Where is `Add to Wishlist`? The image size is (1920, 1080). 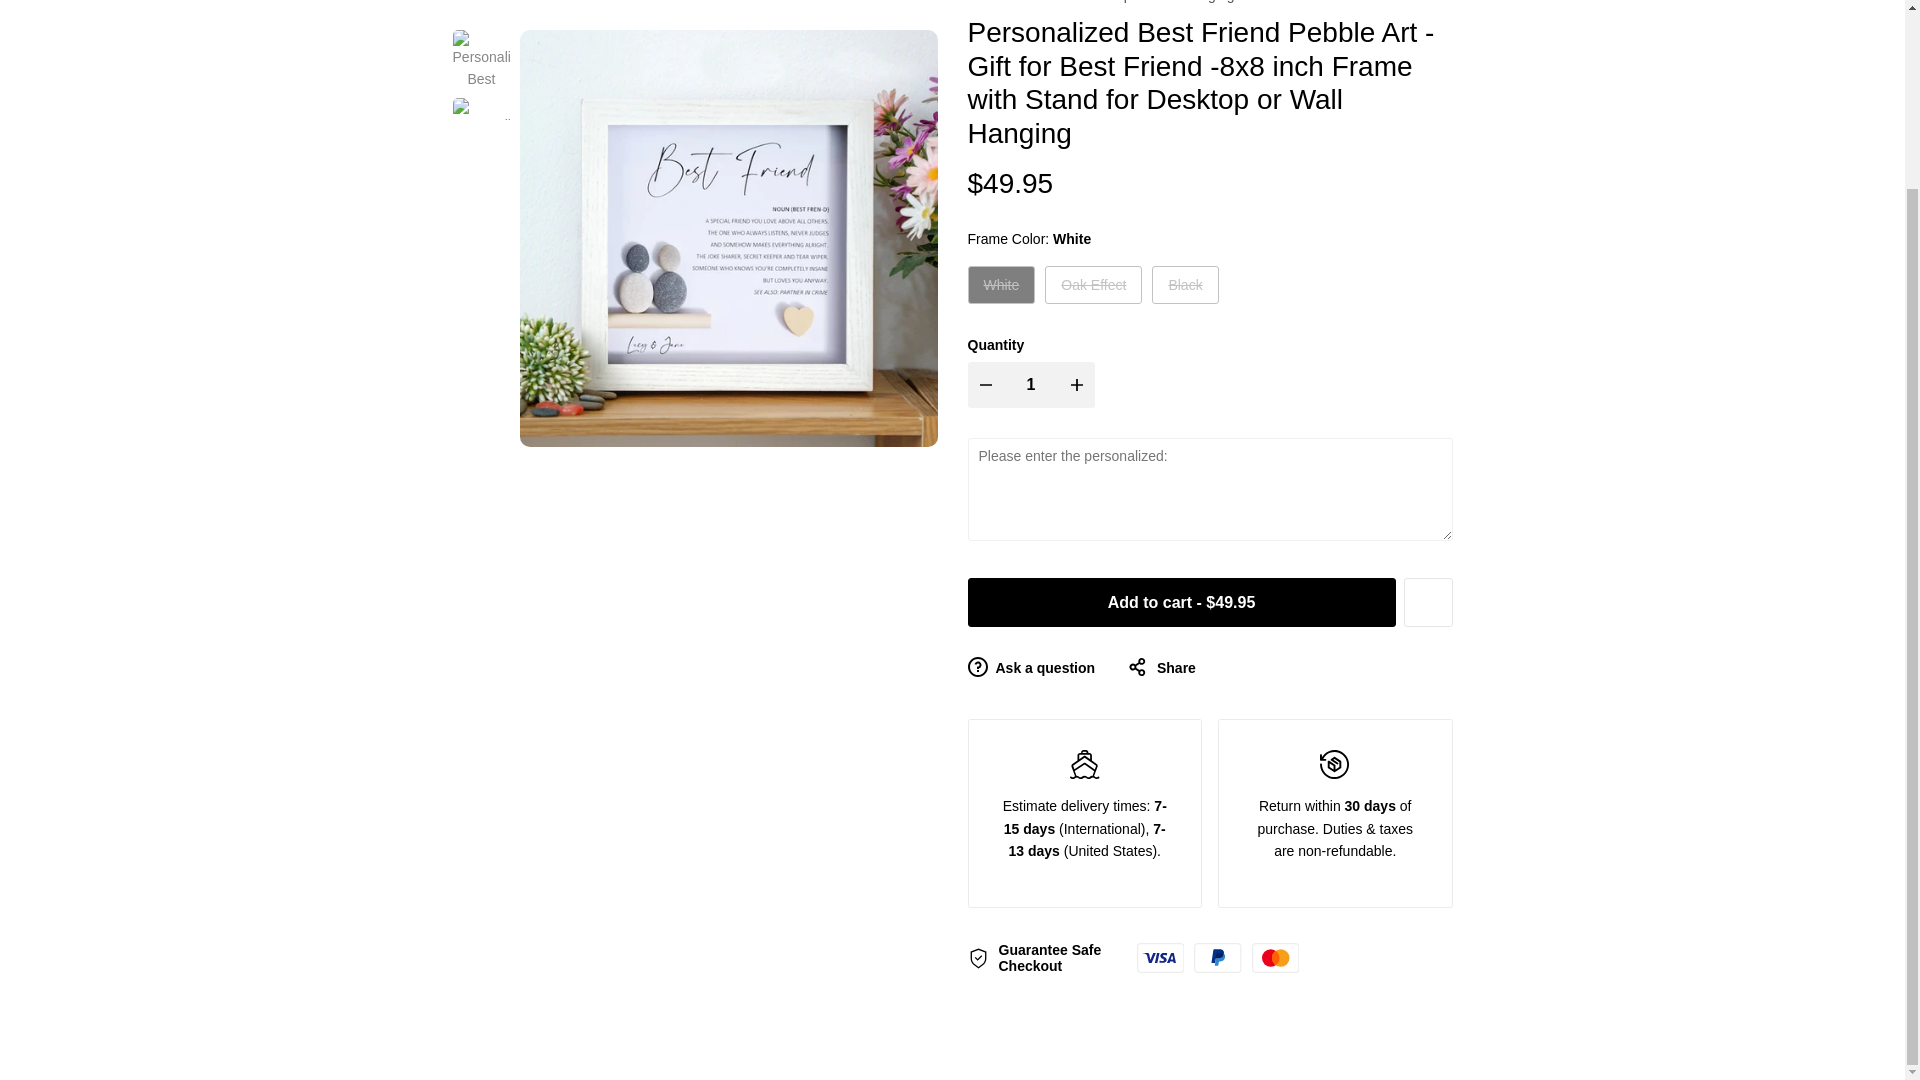 Add to Wishlist is located at coordinates (1428, 602).